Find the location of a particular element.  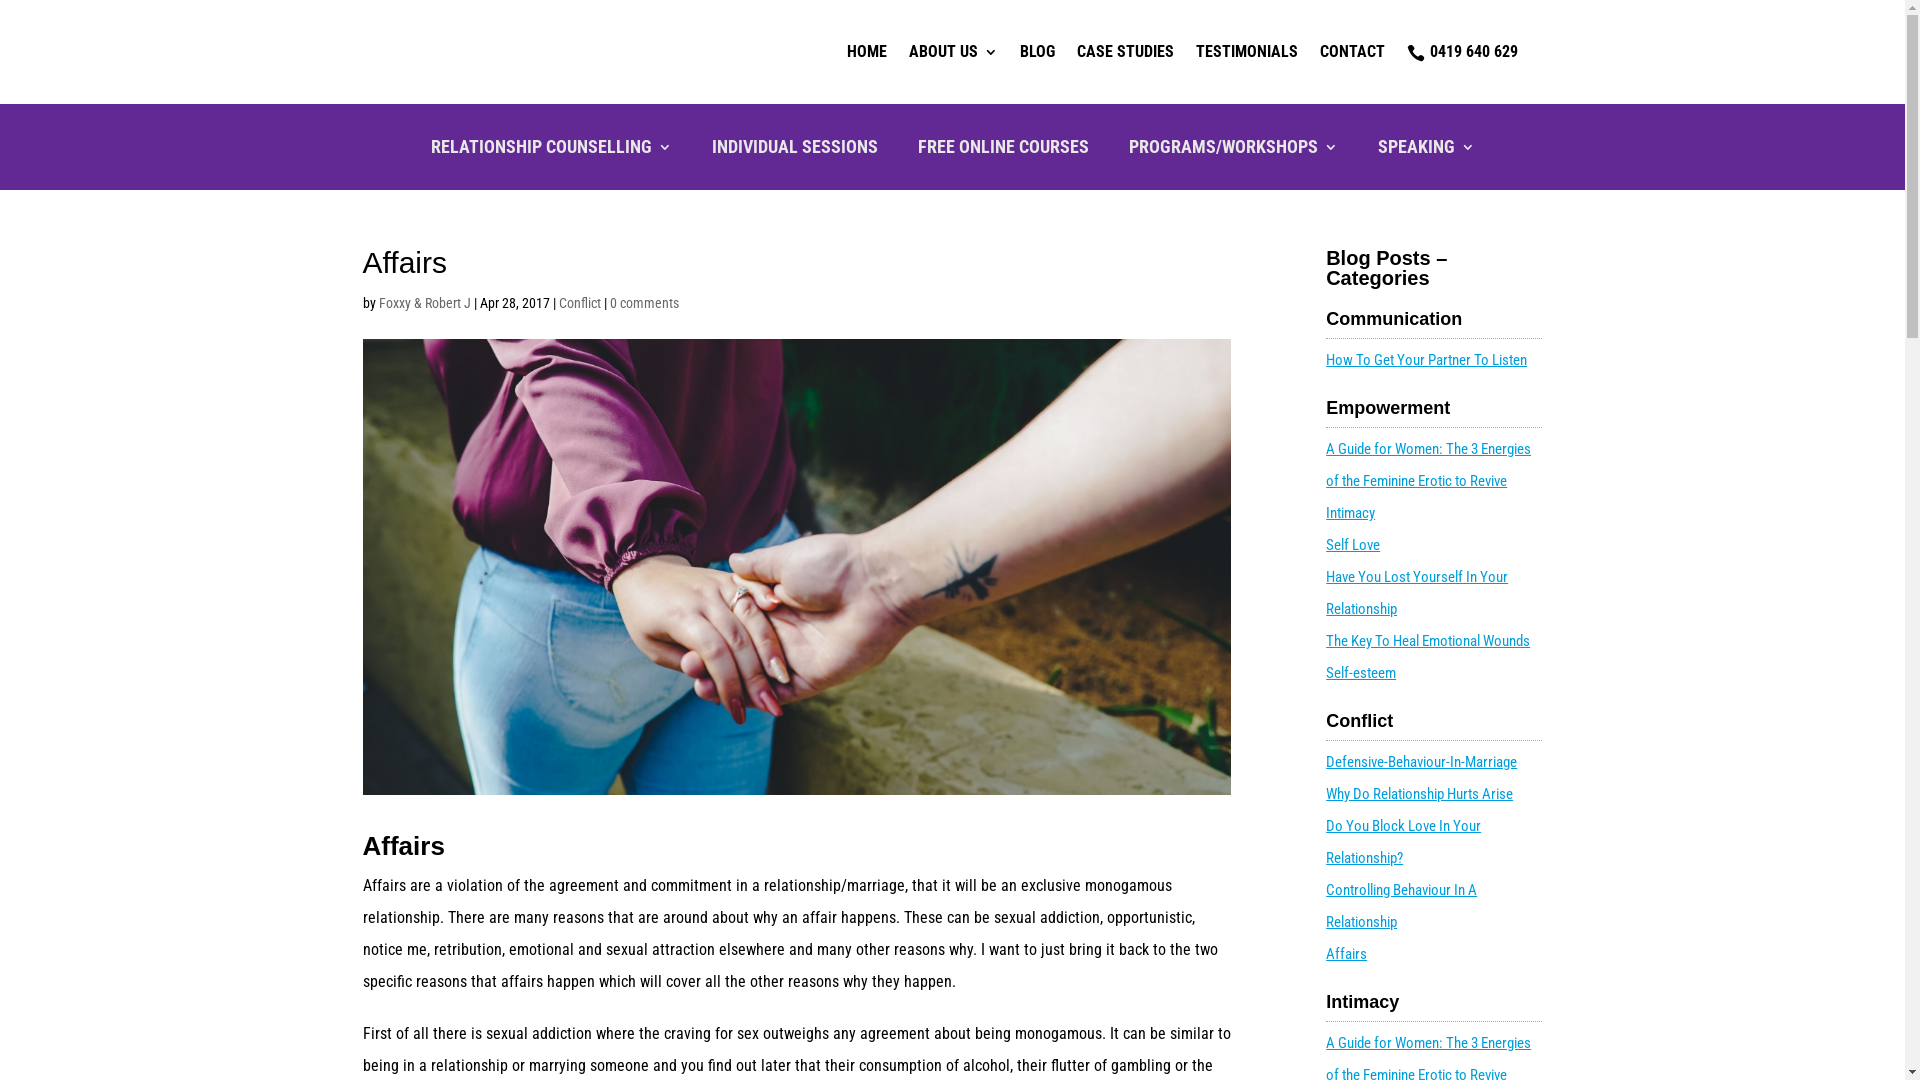

Conflict is located at coordinates (579, 303).